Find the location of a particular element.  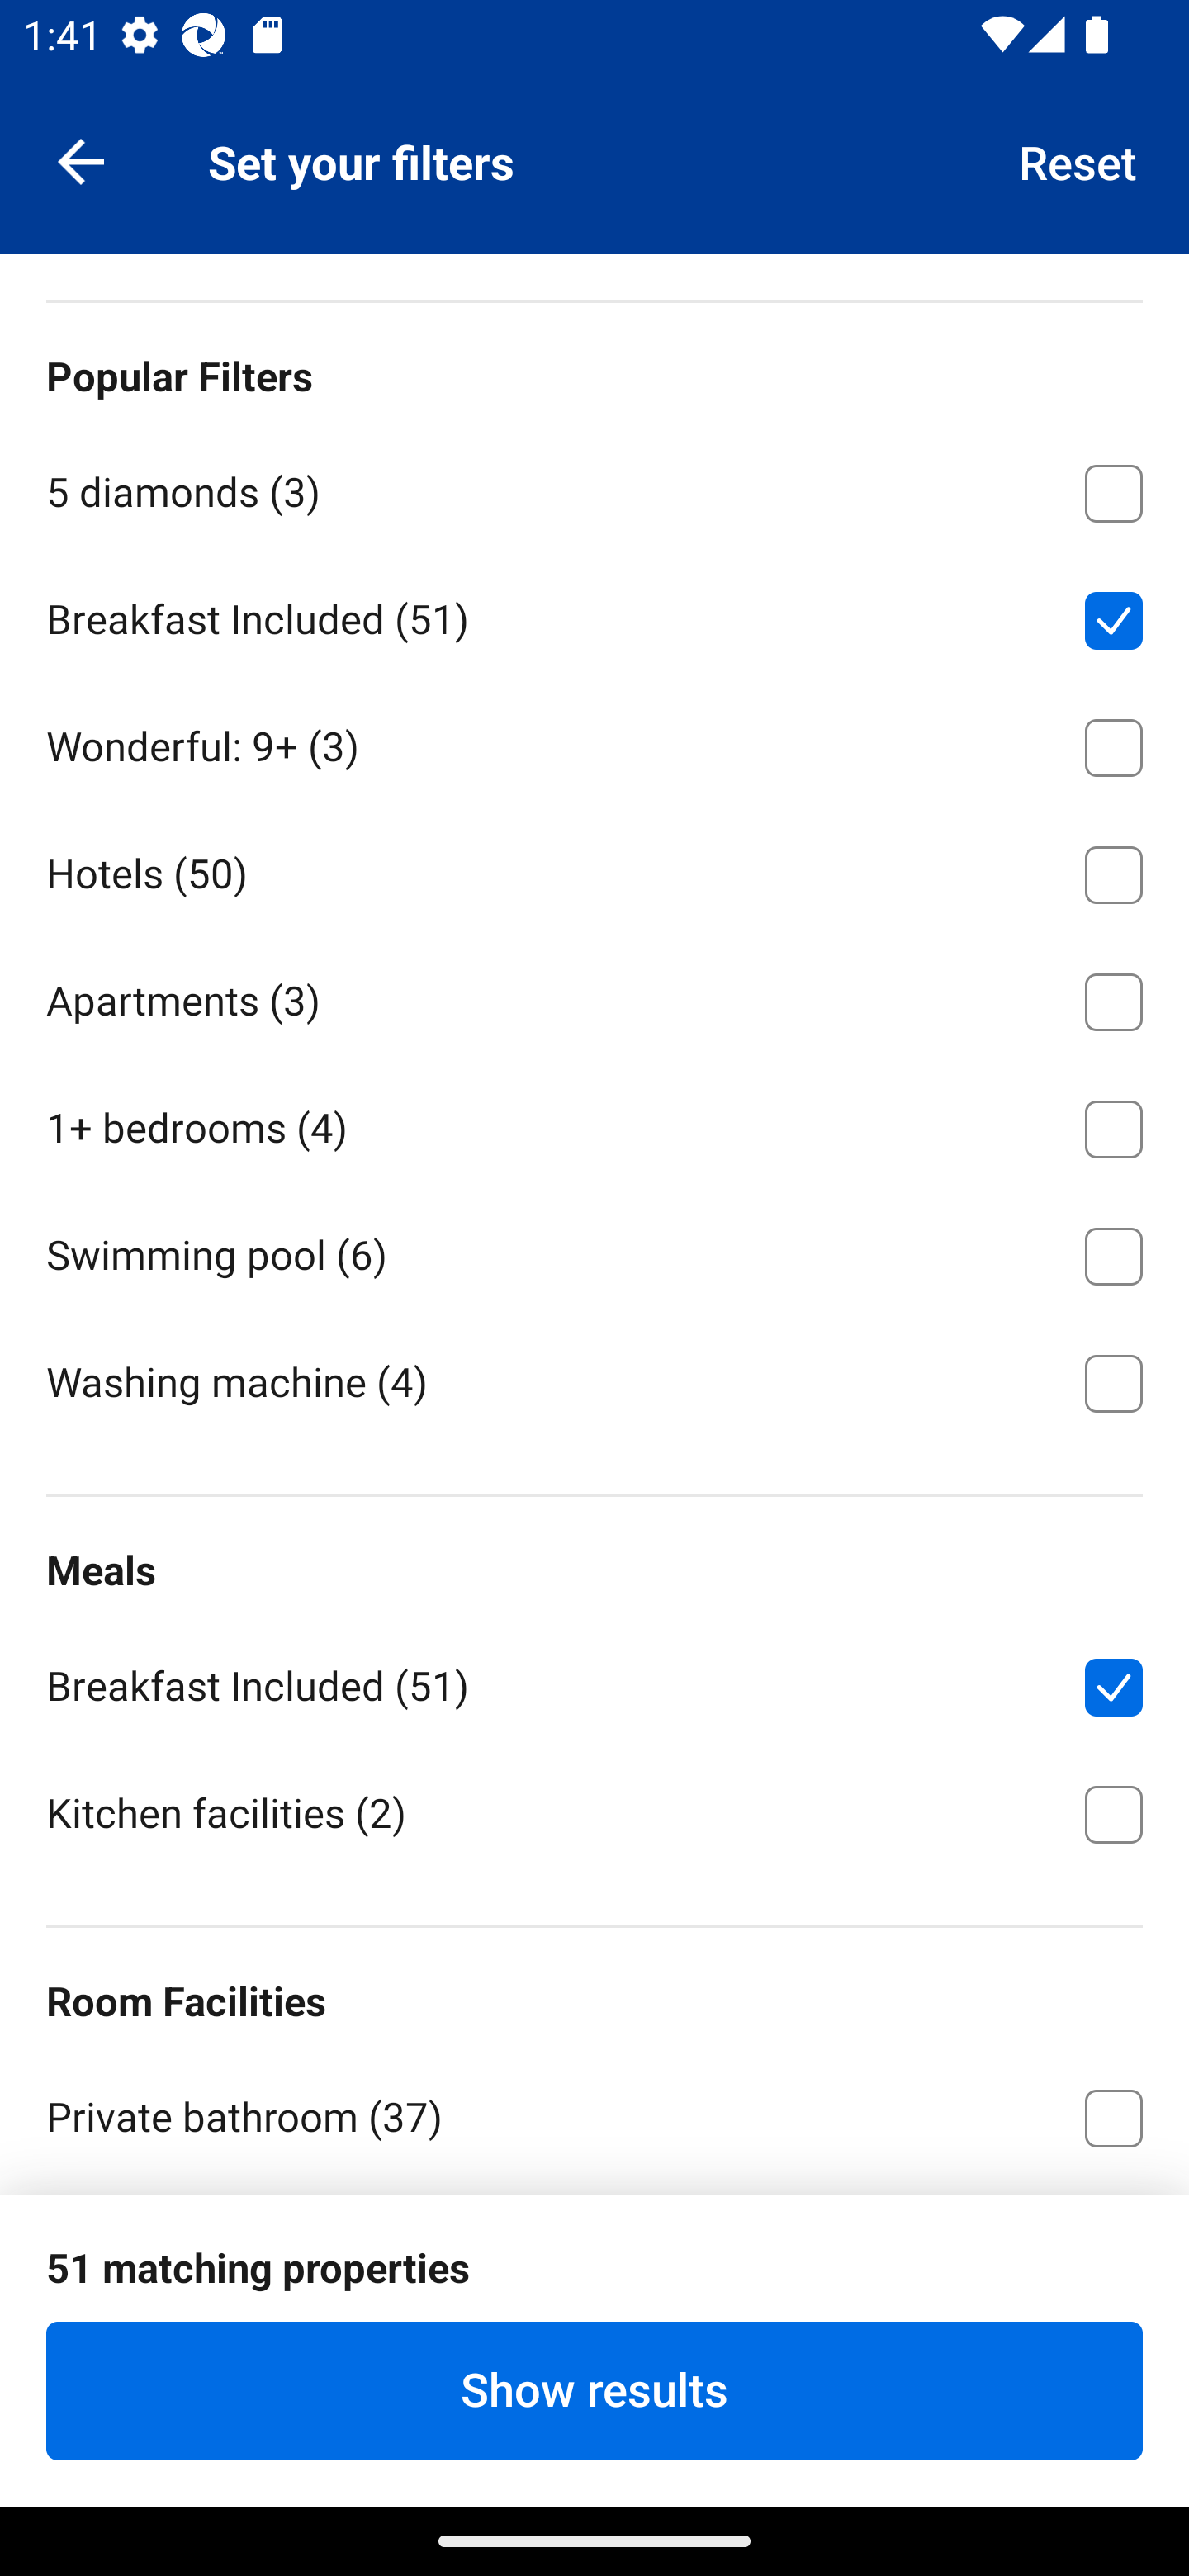

5 diamonds ⁦(3) is located at coordinates (594, 487).